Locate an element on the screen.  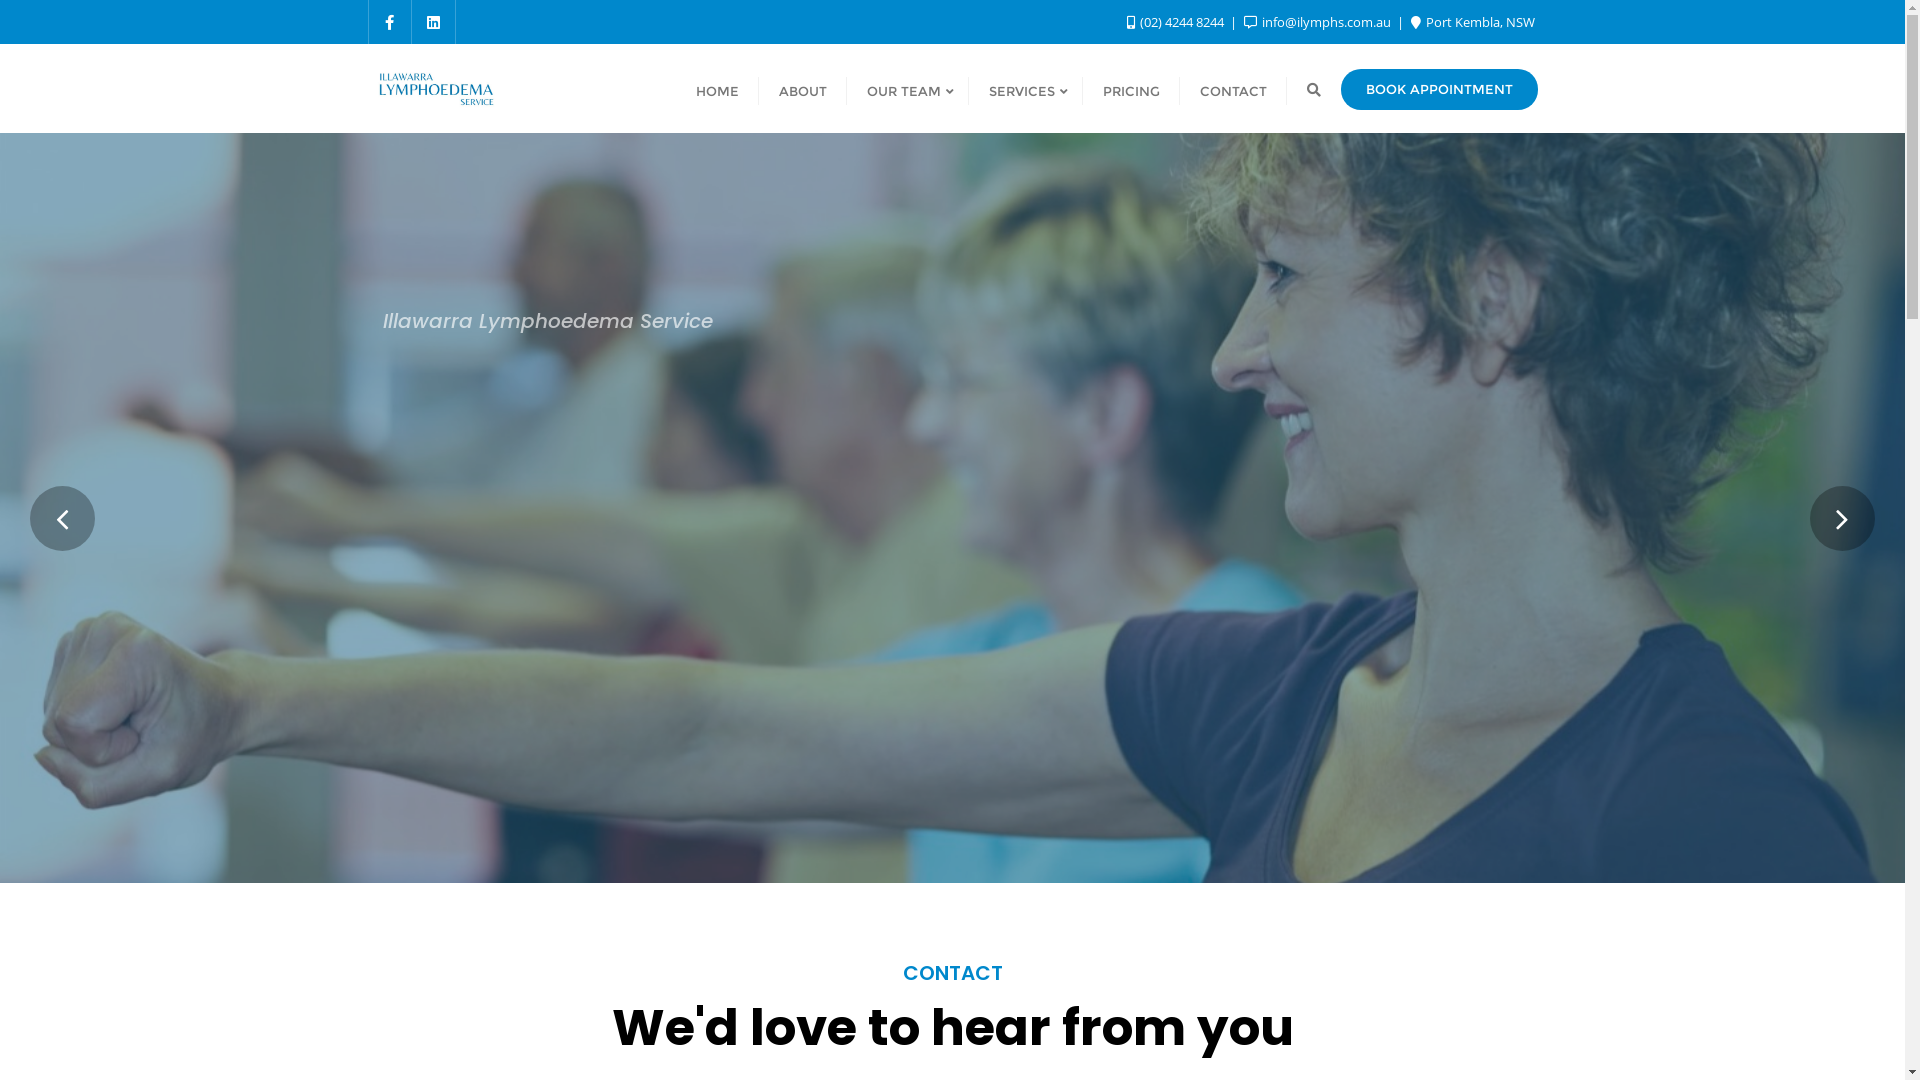
HOME is located at coordinates (718, 90).